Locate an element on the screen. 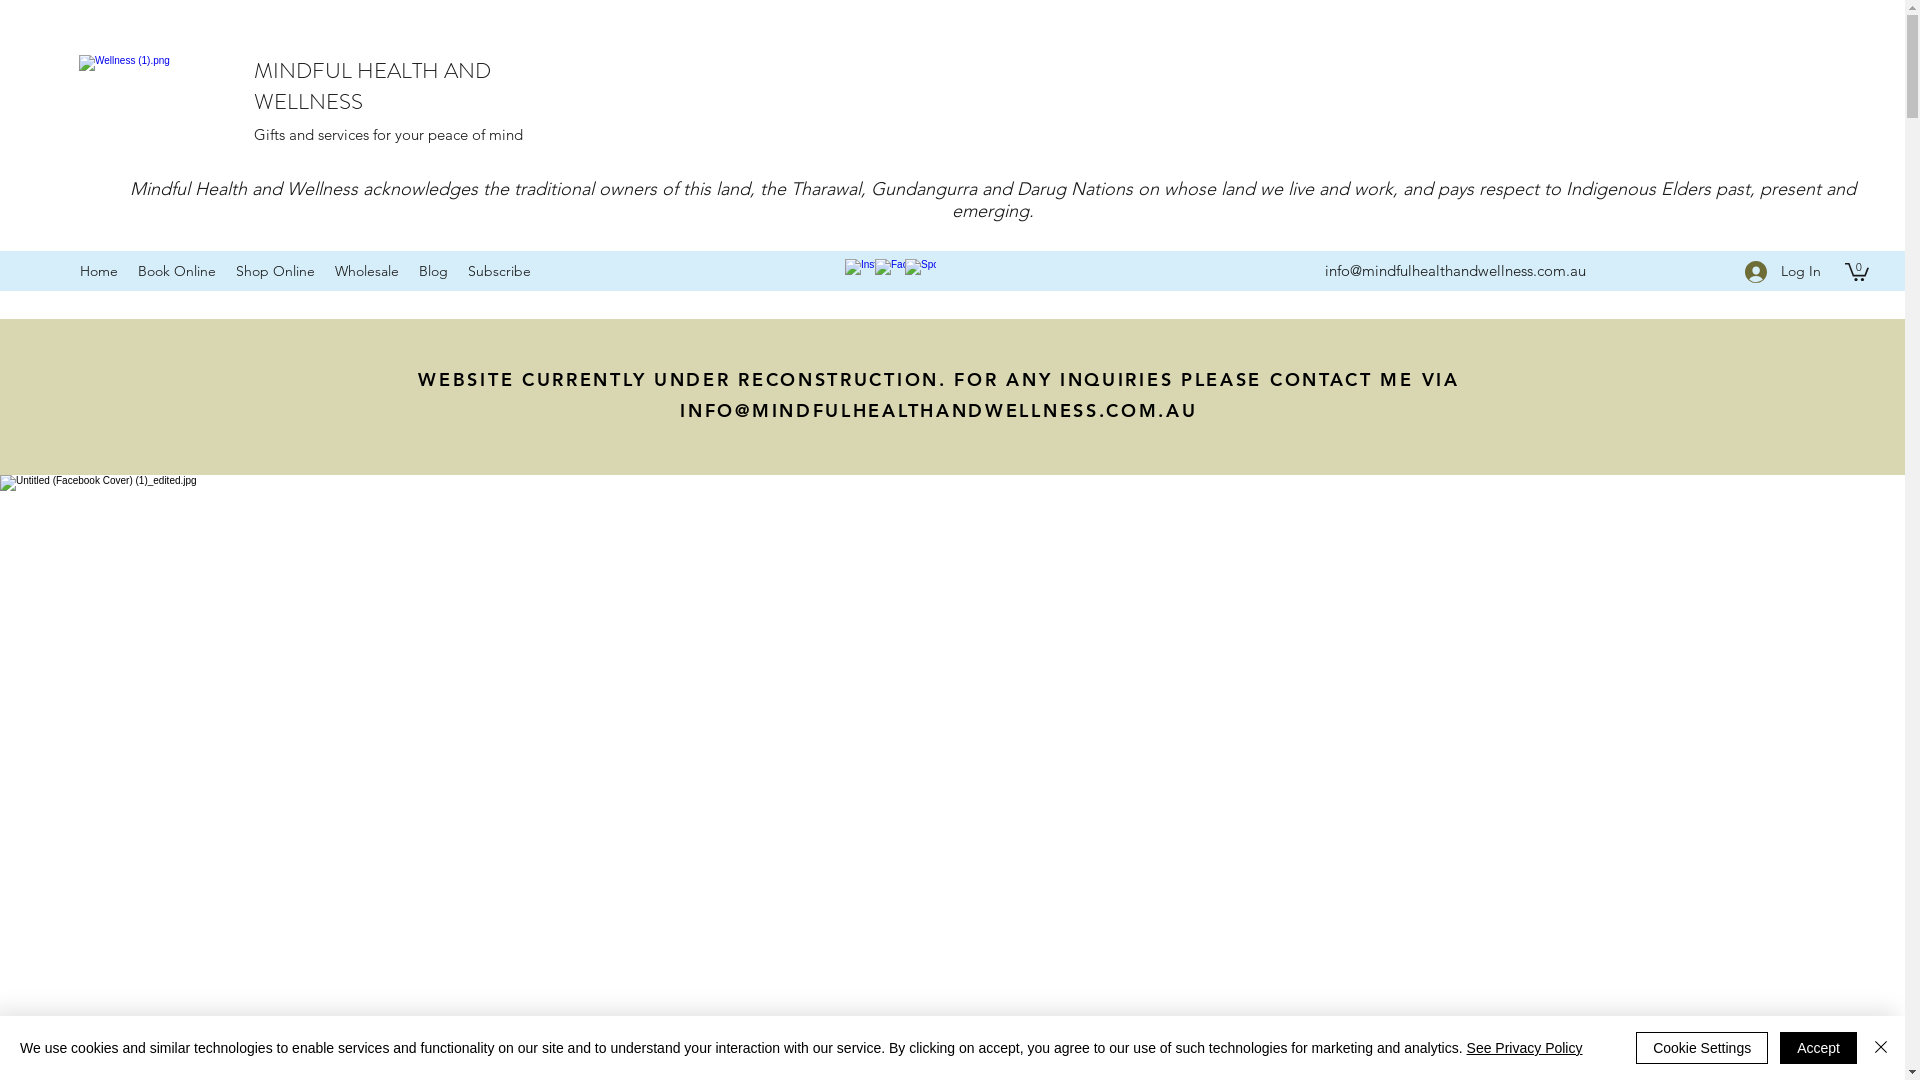 The width and height of the screenshot is (1920, 1080). Shop Online is located at coordinates (276, 271).